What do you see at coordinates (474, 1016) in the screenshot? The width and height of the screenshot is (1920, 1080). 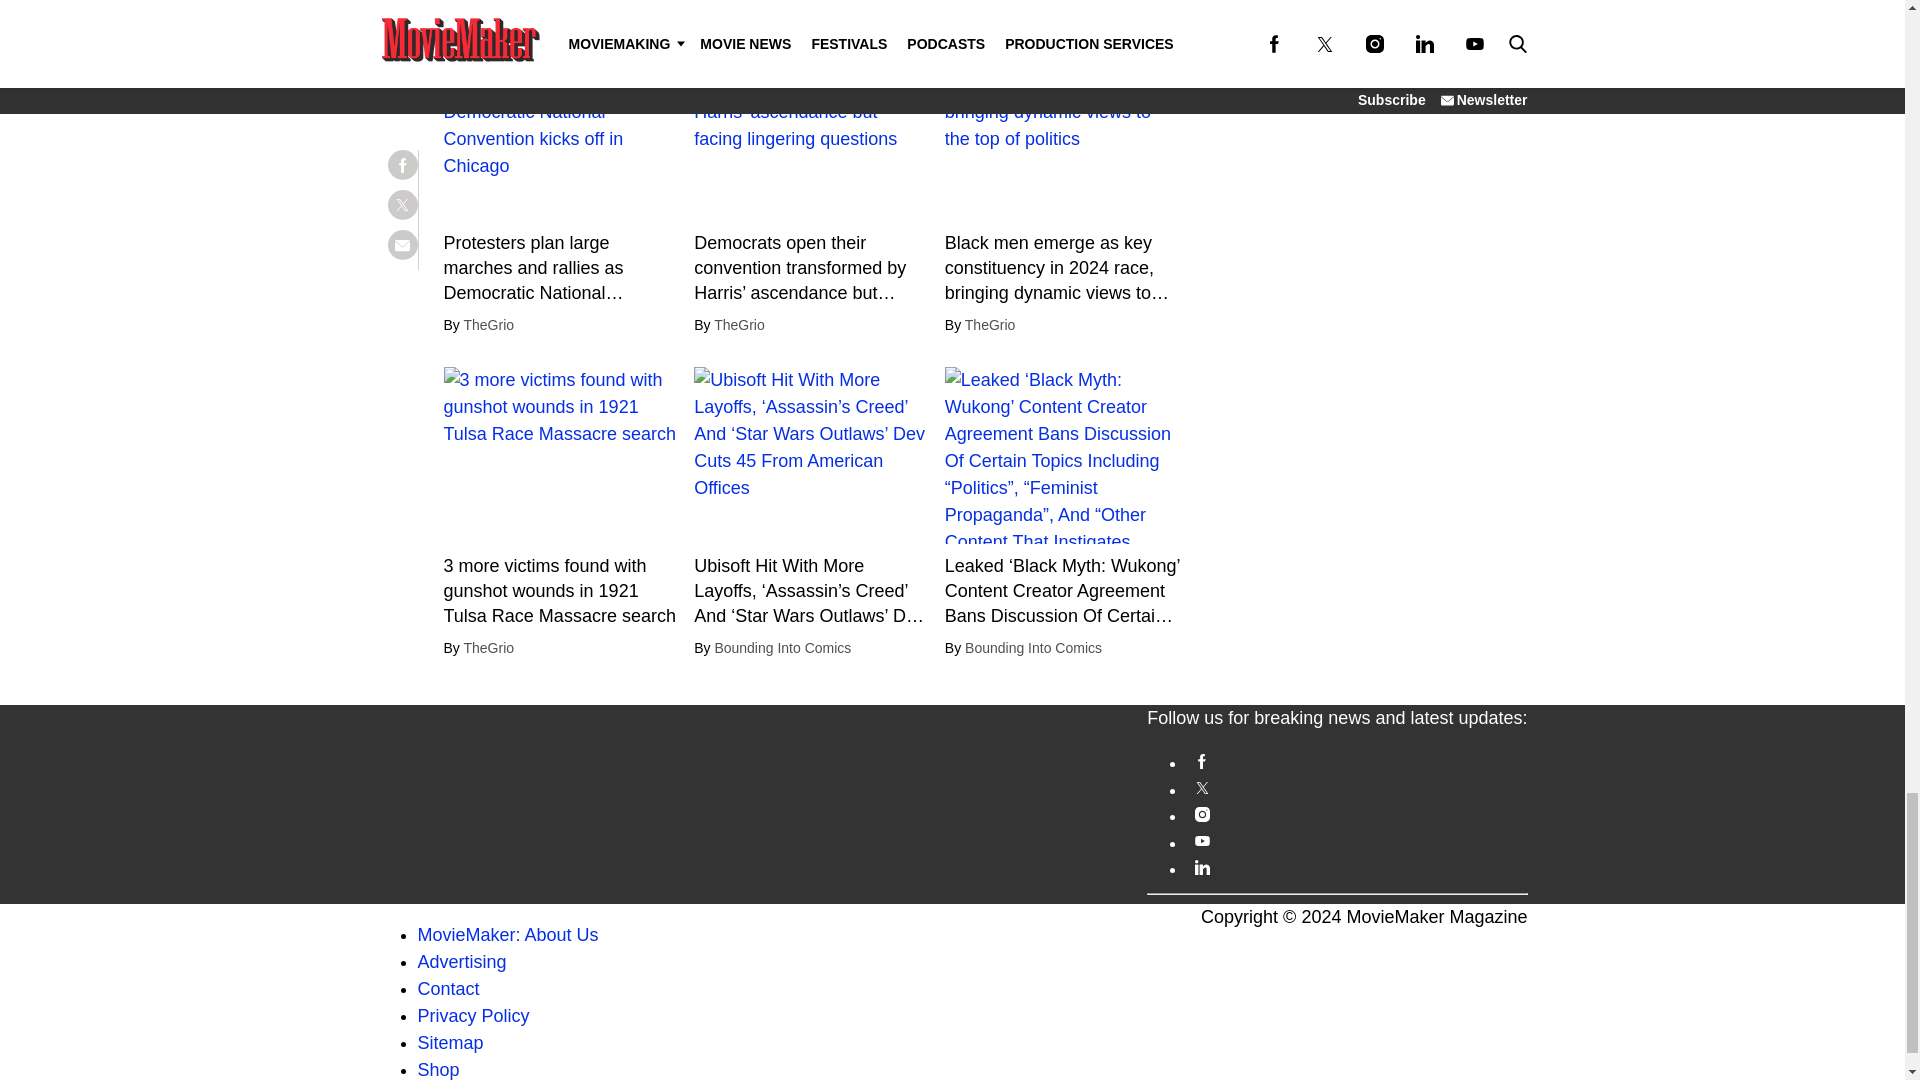 I see `MovieMaker Magazine Privacy Policy` at bounding box center [474, 1016].